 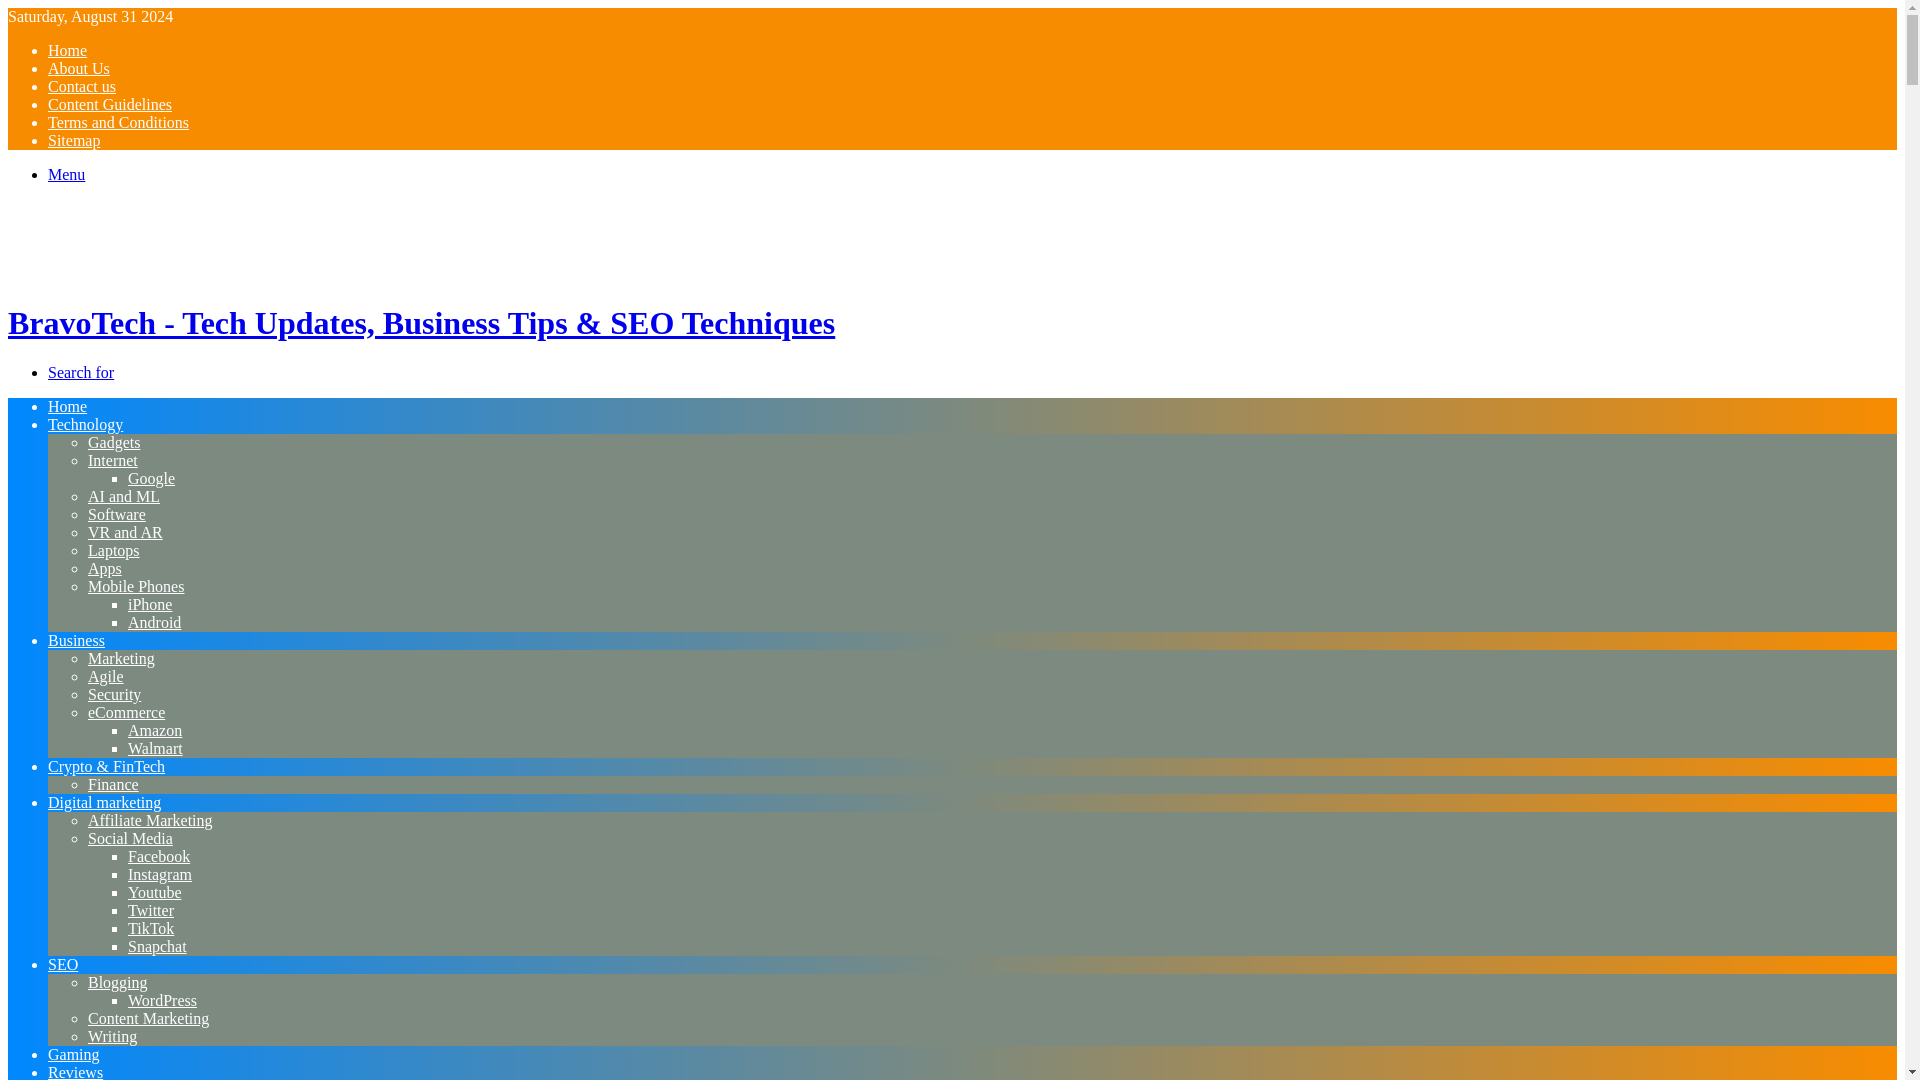 What do you see at coordinates (124, 496) in the screenshot?
I see `AI and ML` at bounding box center [124, 496].